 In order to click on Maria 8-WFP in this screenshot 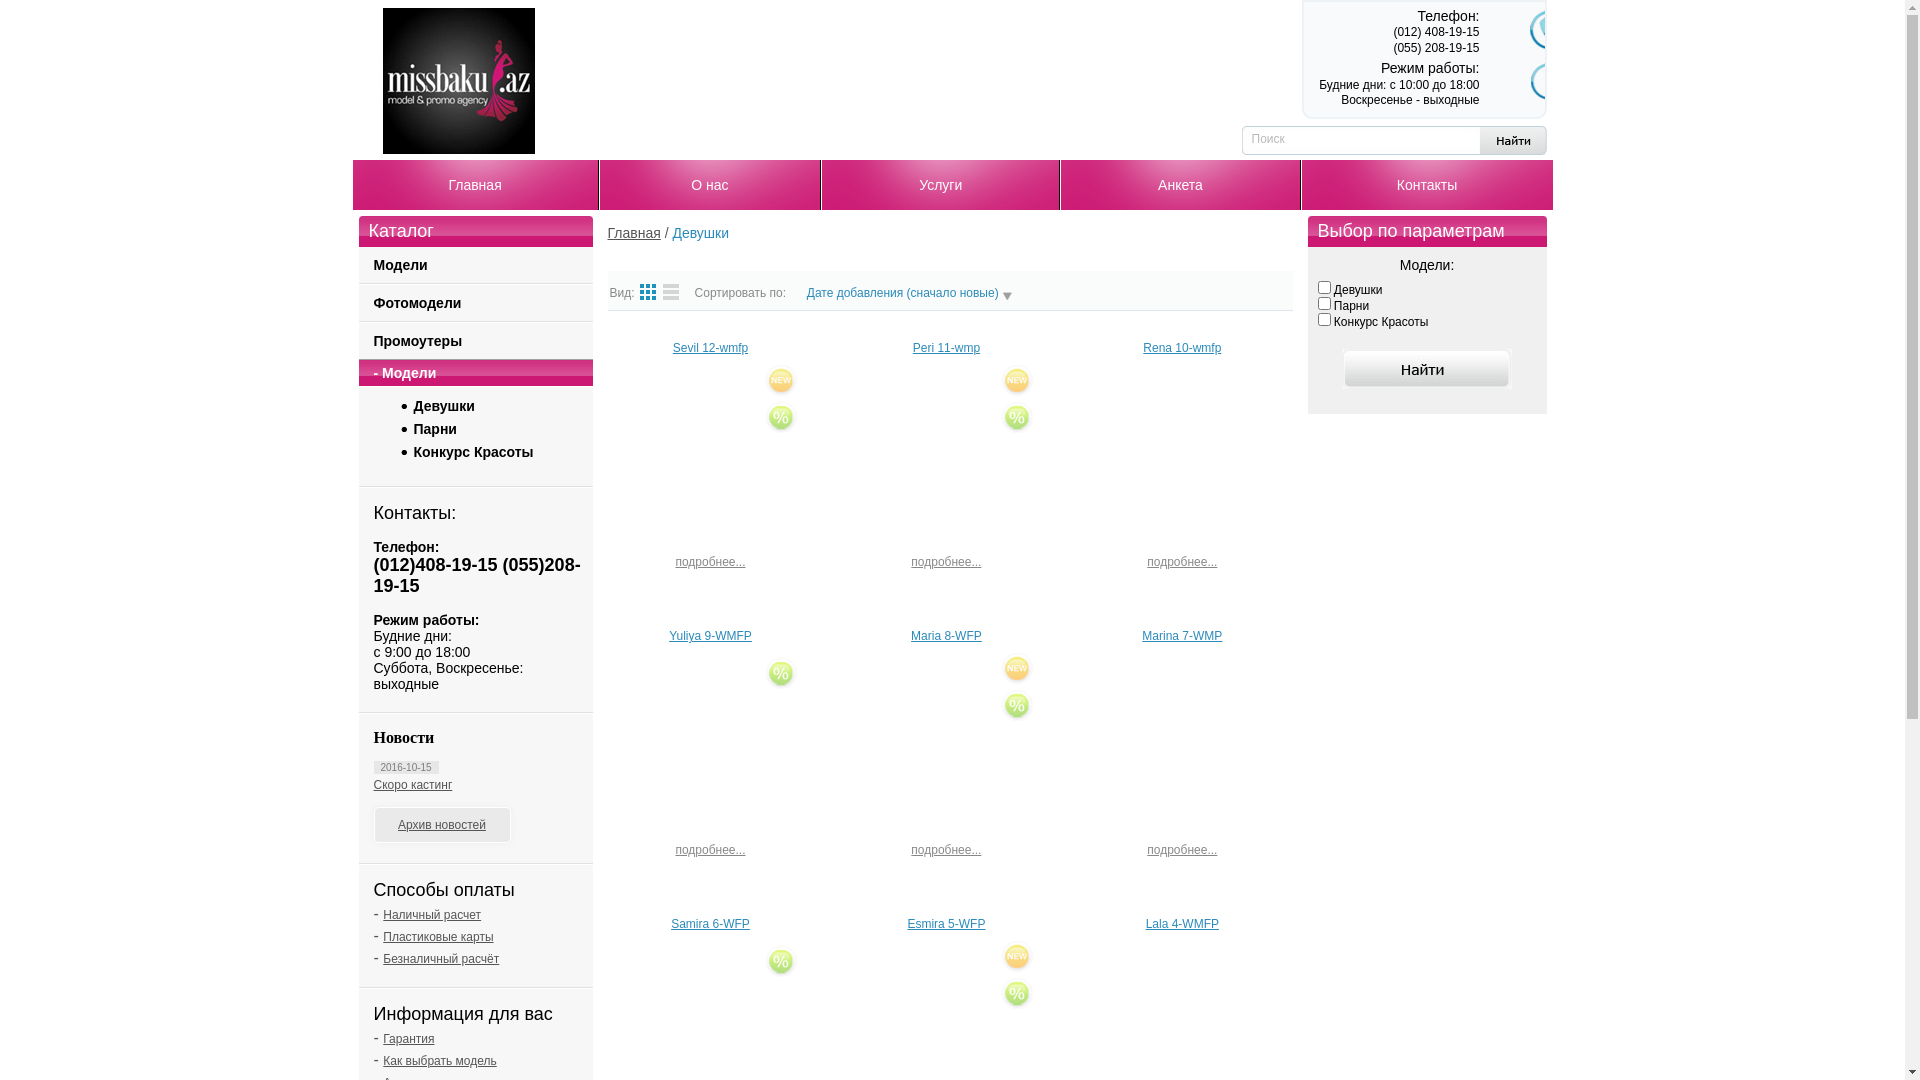, I will do `click(946, 636)`.